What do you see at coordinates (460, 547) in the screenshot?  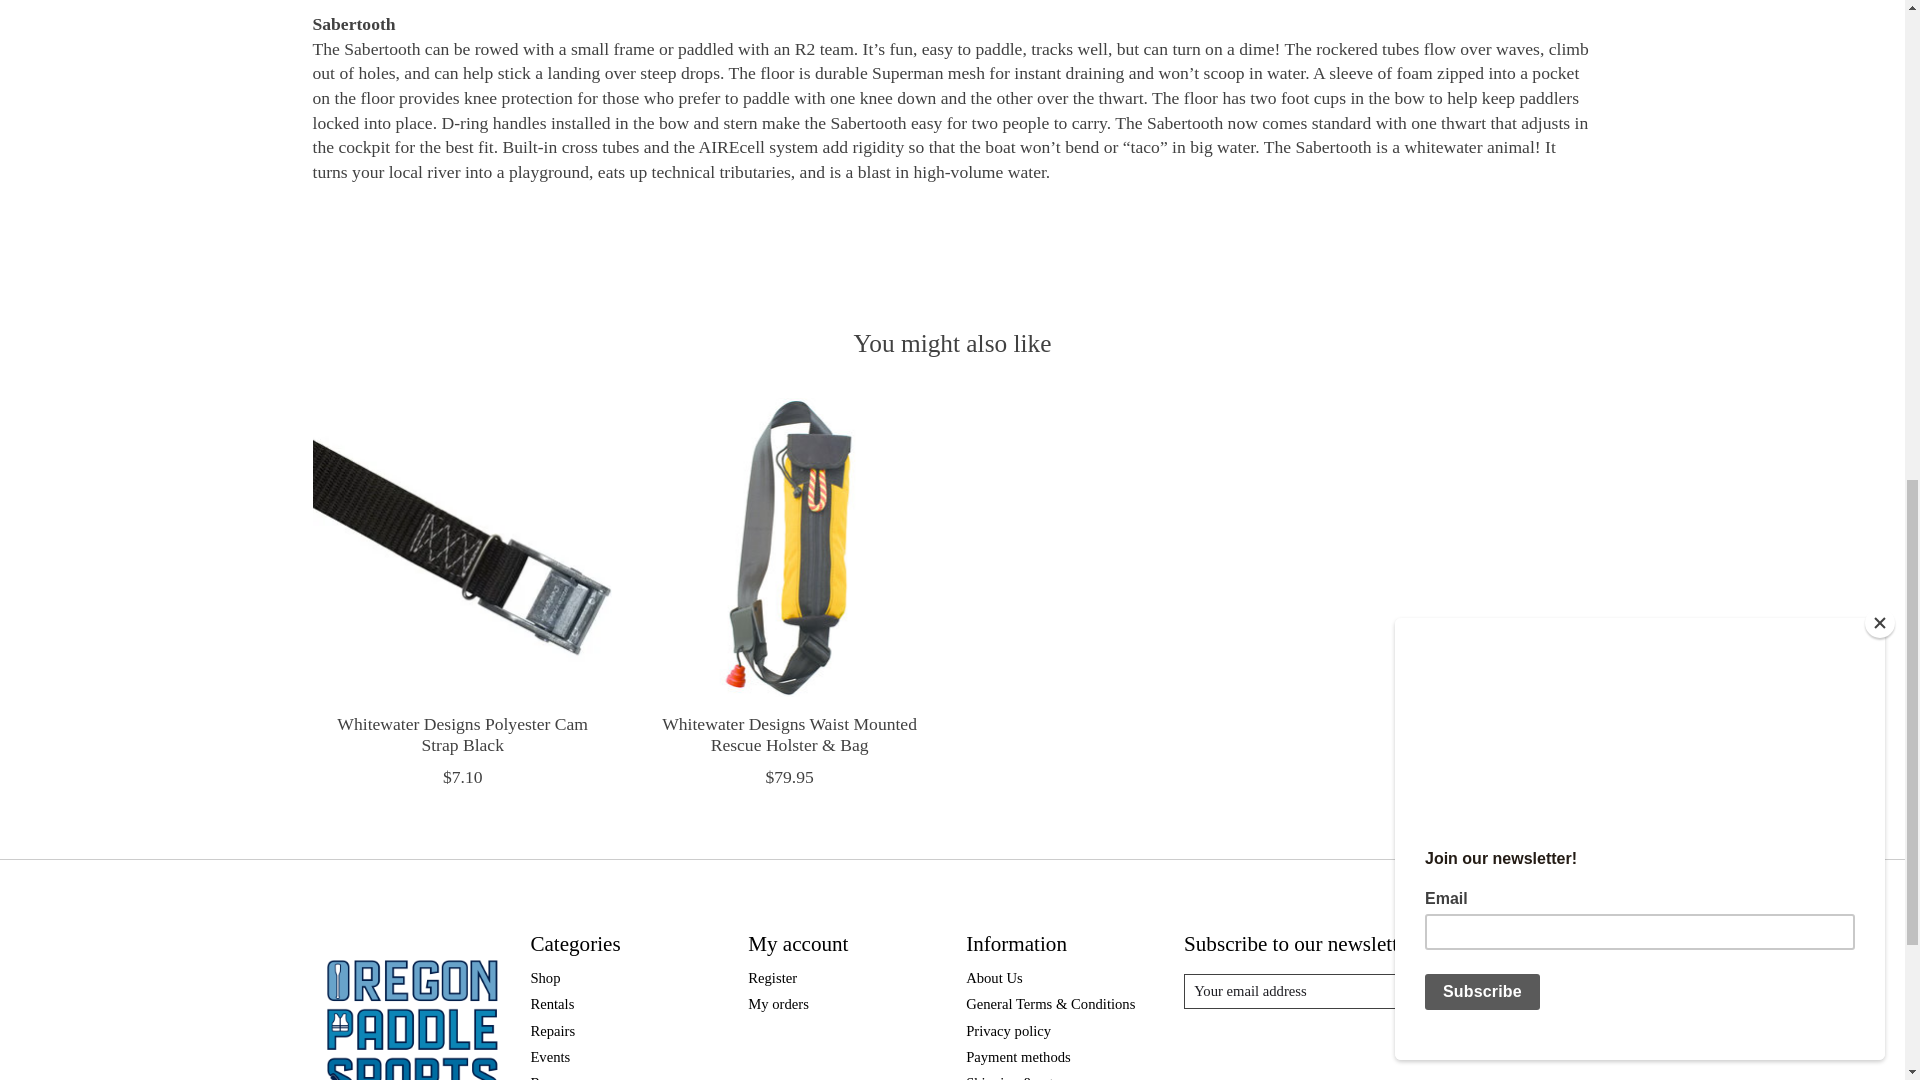 I see `Whitewater Designs Polyester Cam Strap Black` at bounding box center [460, 547].